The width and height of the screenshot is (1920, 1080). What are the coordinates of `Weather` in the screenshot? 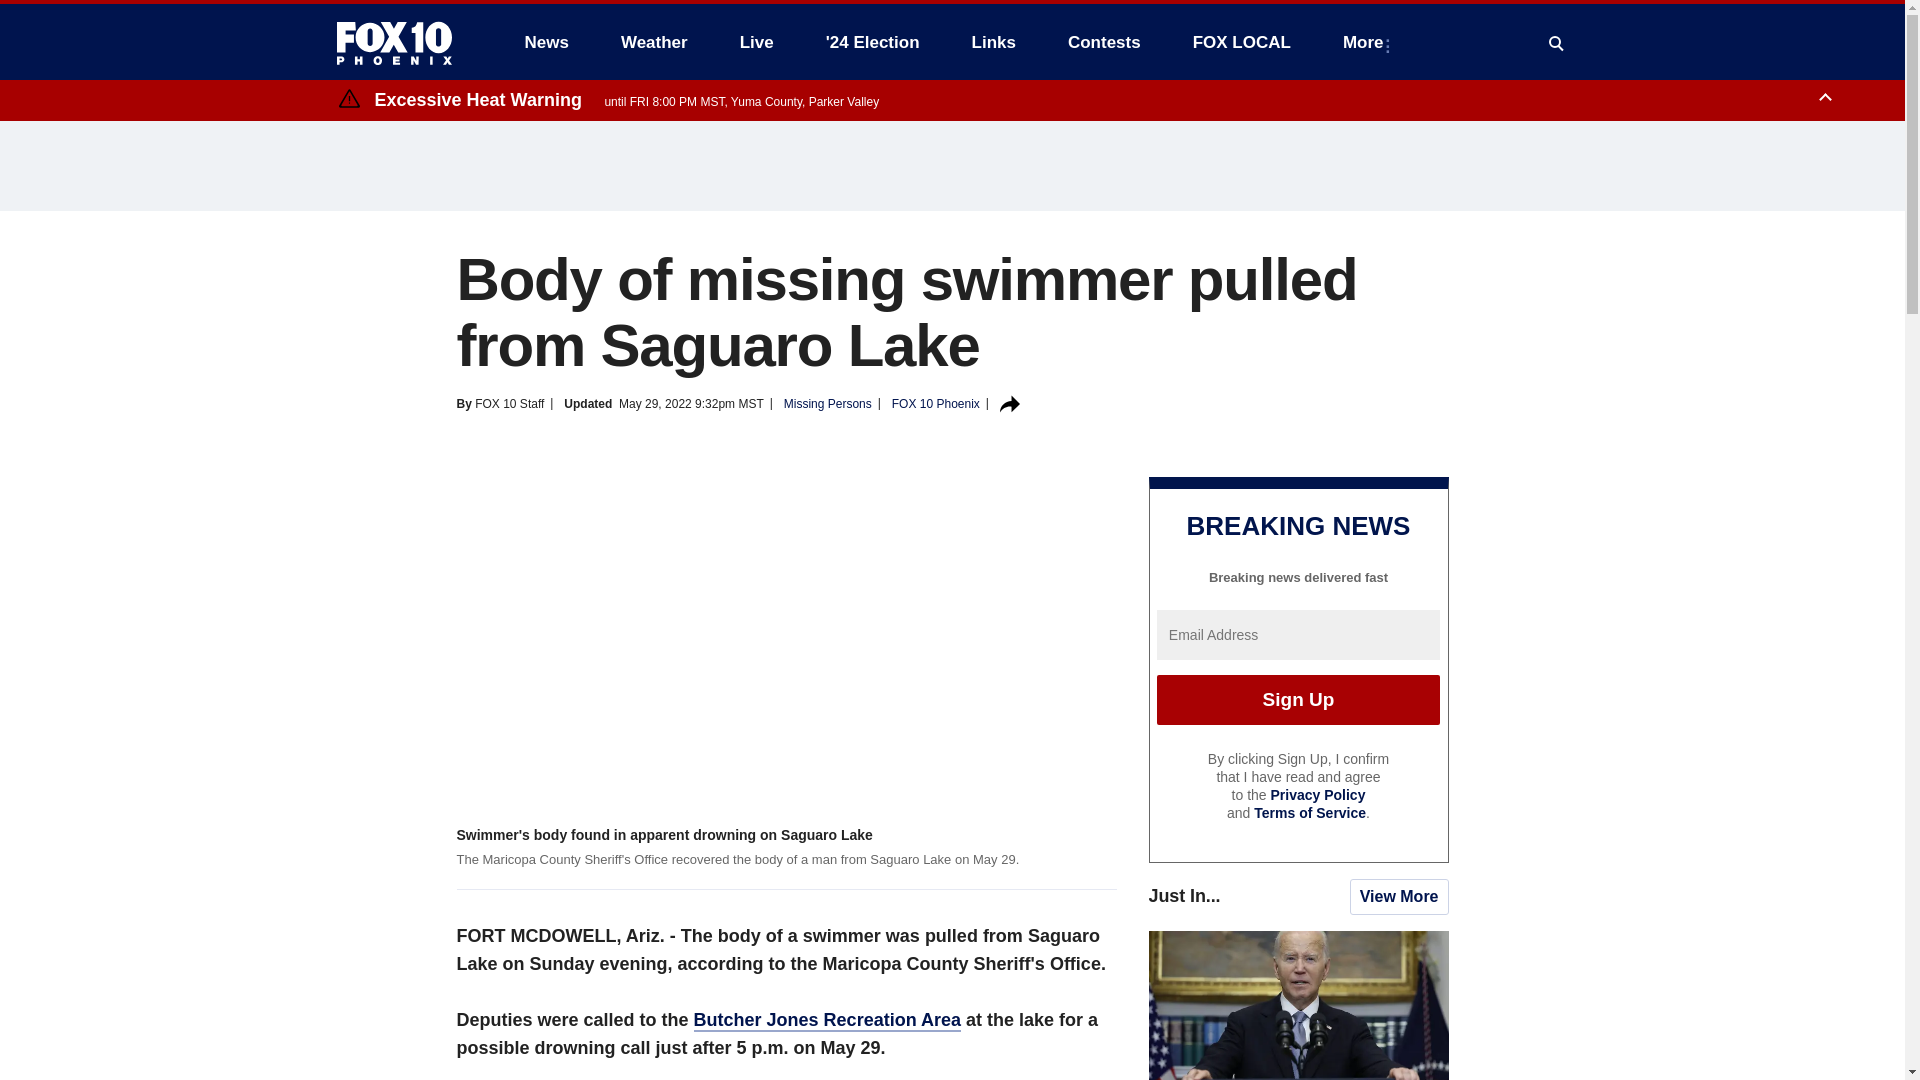 It's located at (654, 42).